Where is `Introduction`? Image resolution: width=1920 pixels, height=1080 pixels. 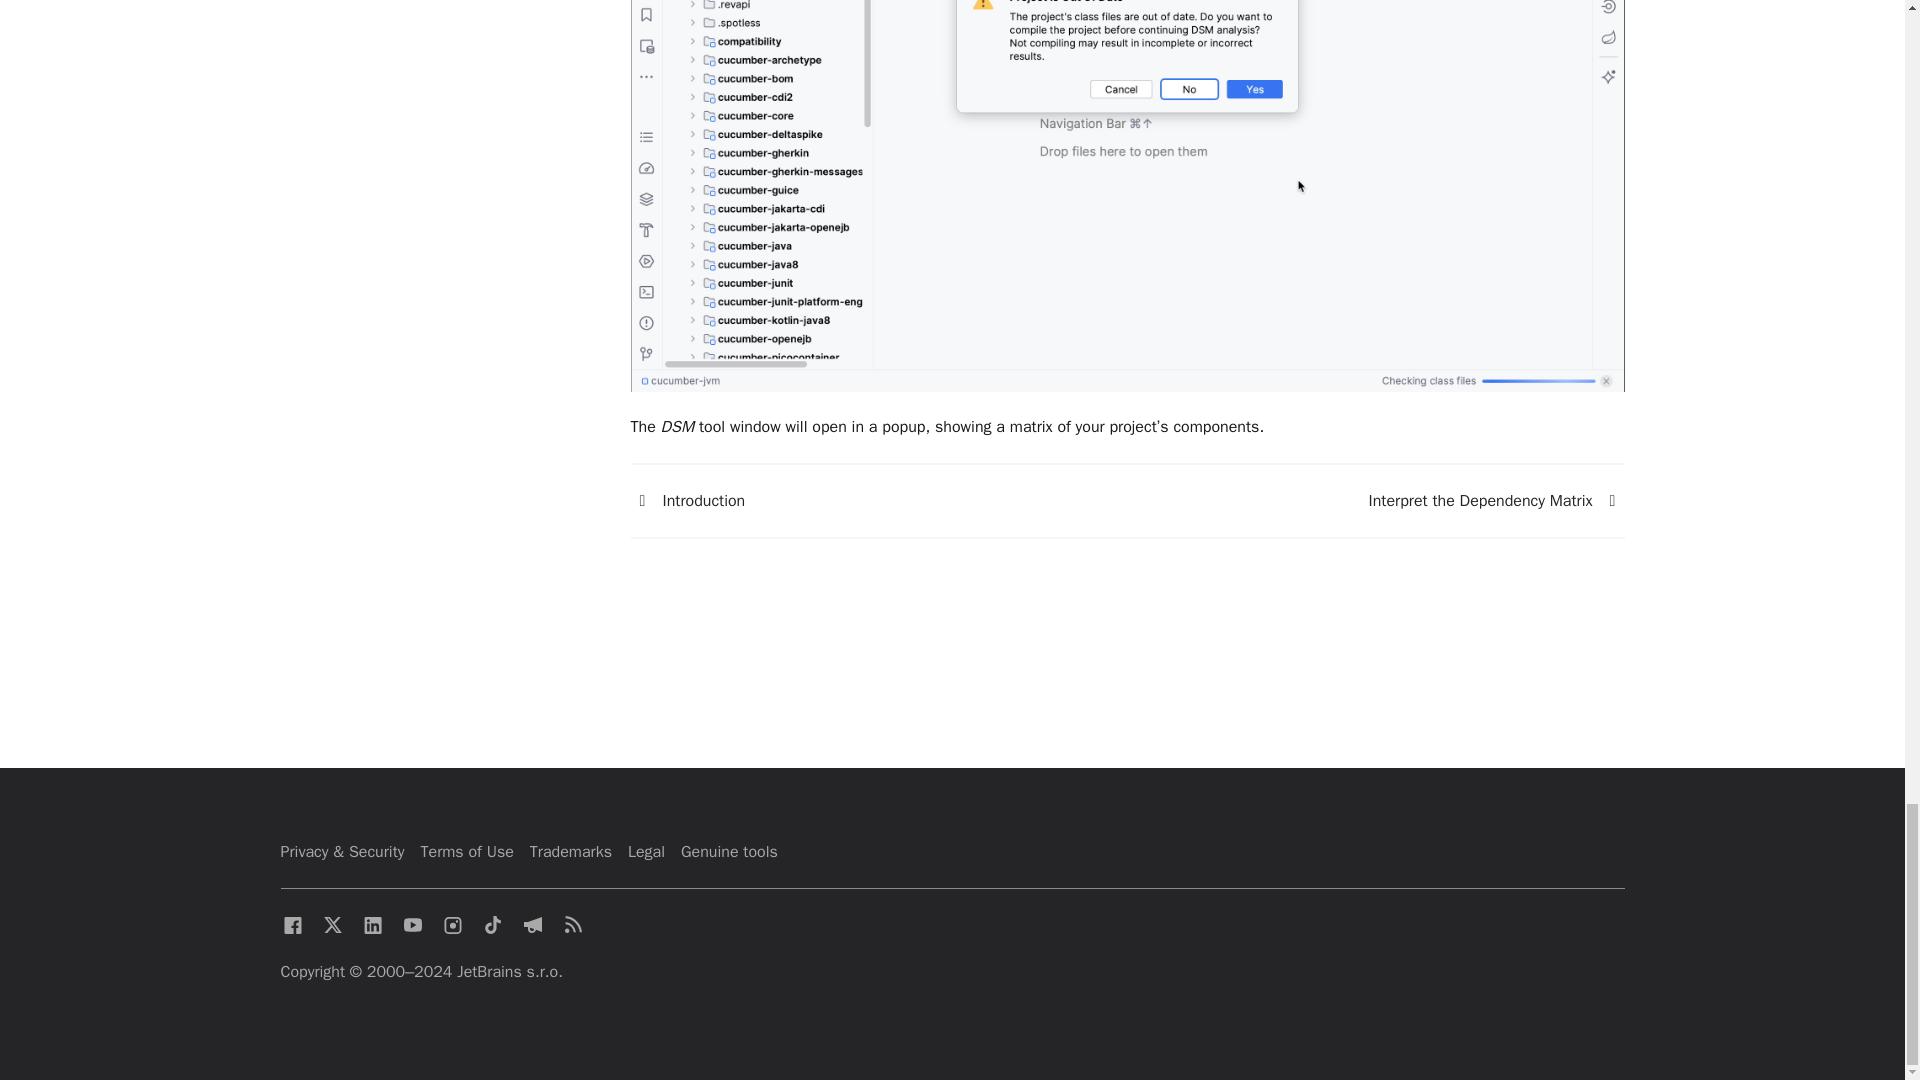
Introduction is located at coordinates (686, 500).